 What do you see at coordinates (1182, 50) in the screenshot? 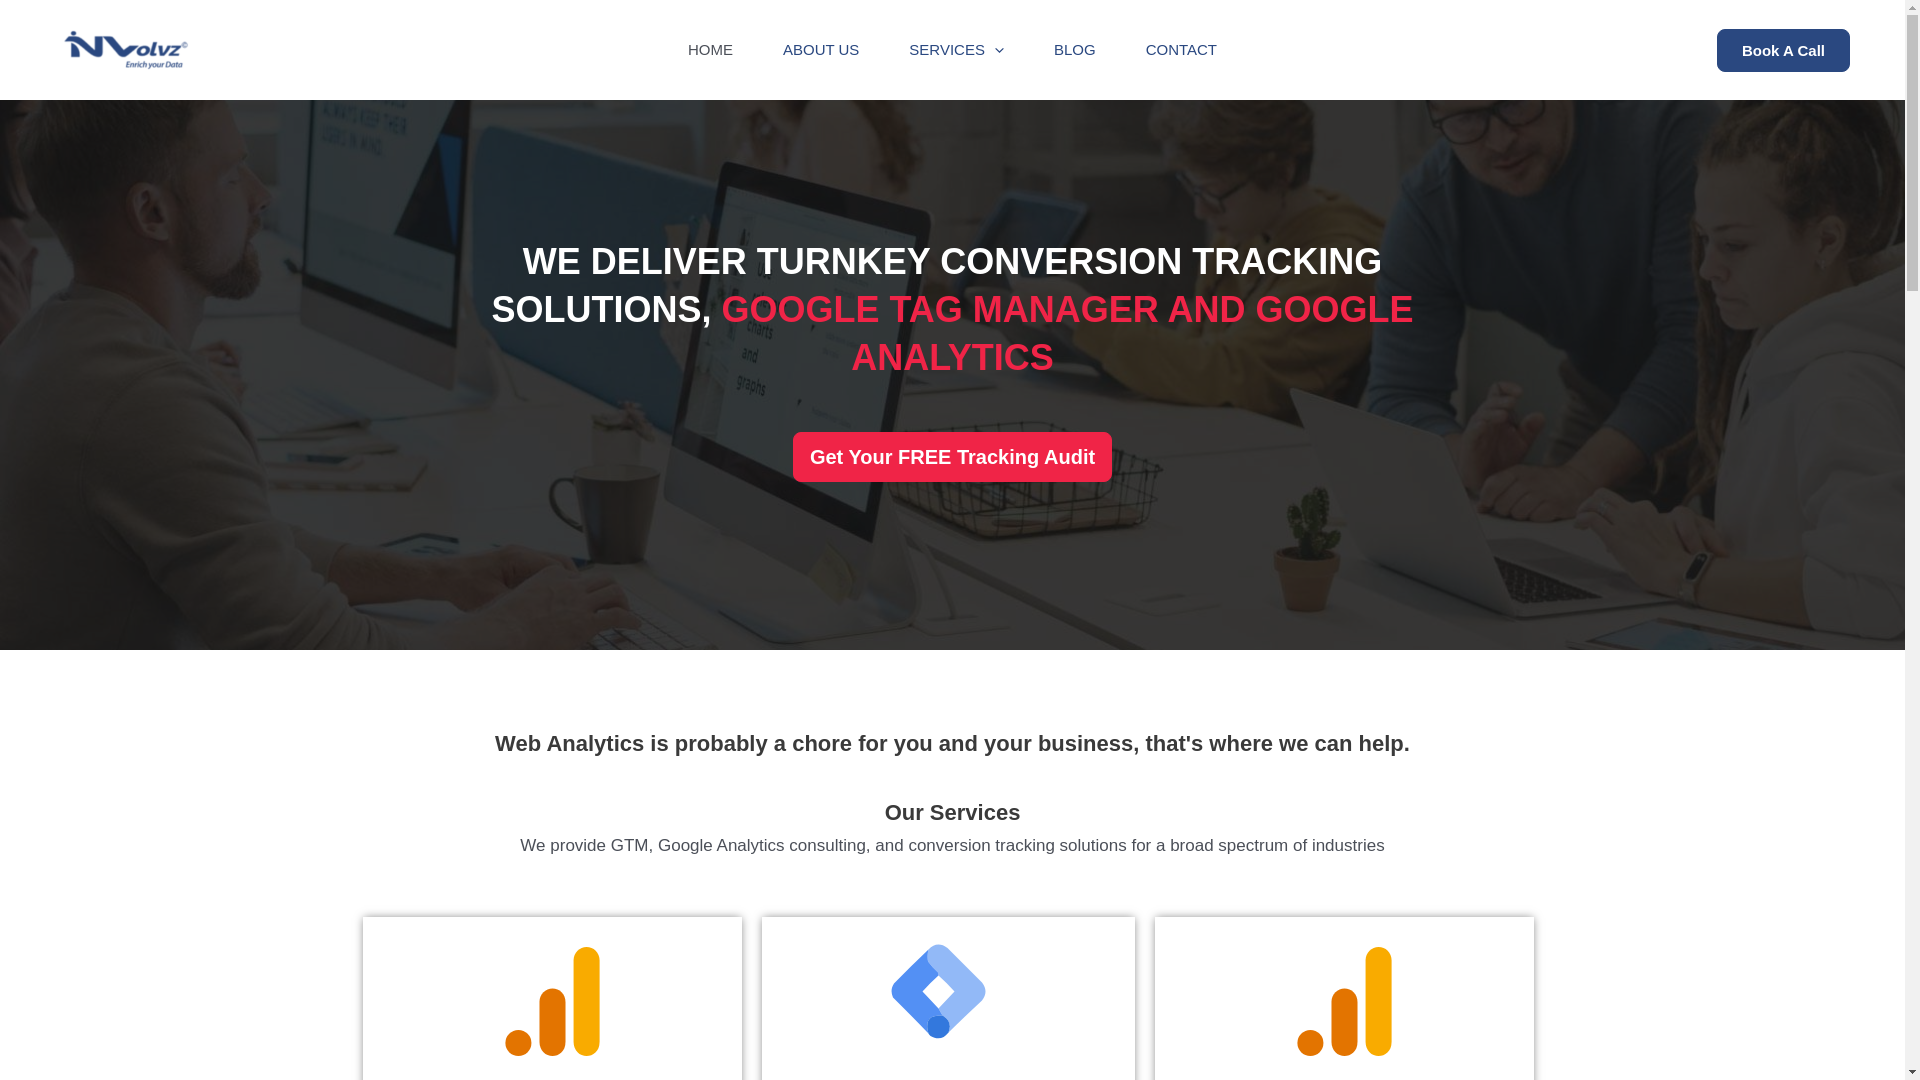
I see `CONTACT` at bounding box center [1182, 50].